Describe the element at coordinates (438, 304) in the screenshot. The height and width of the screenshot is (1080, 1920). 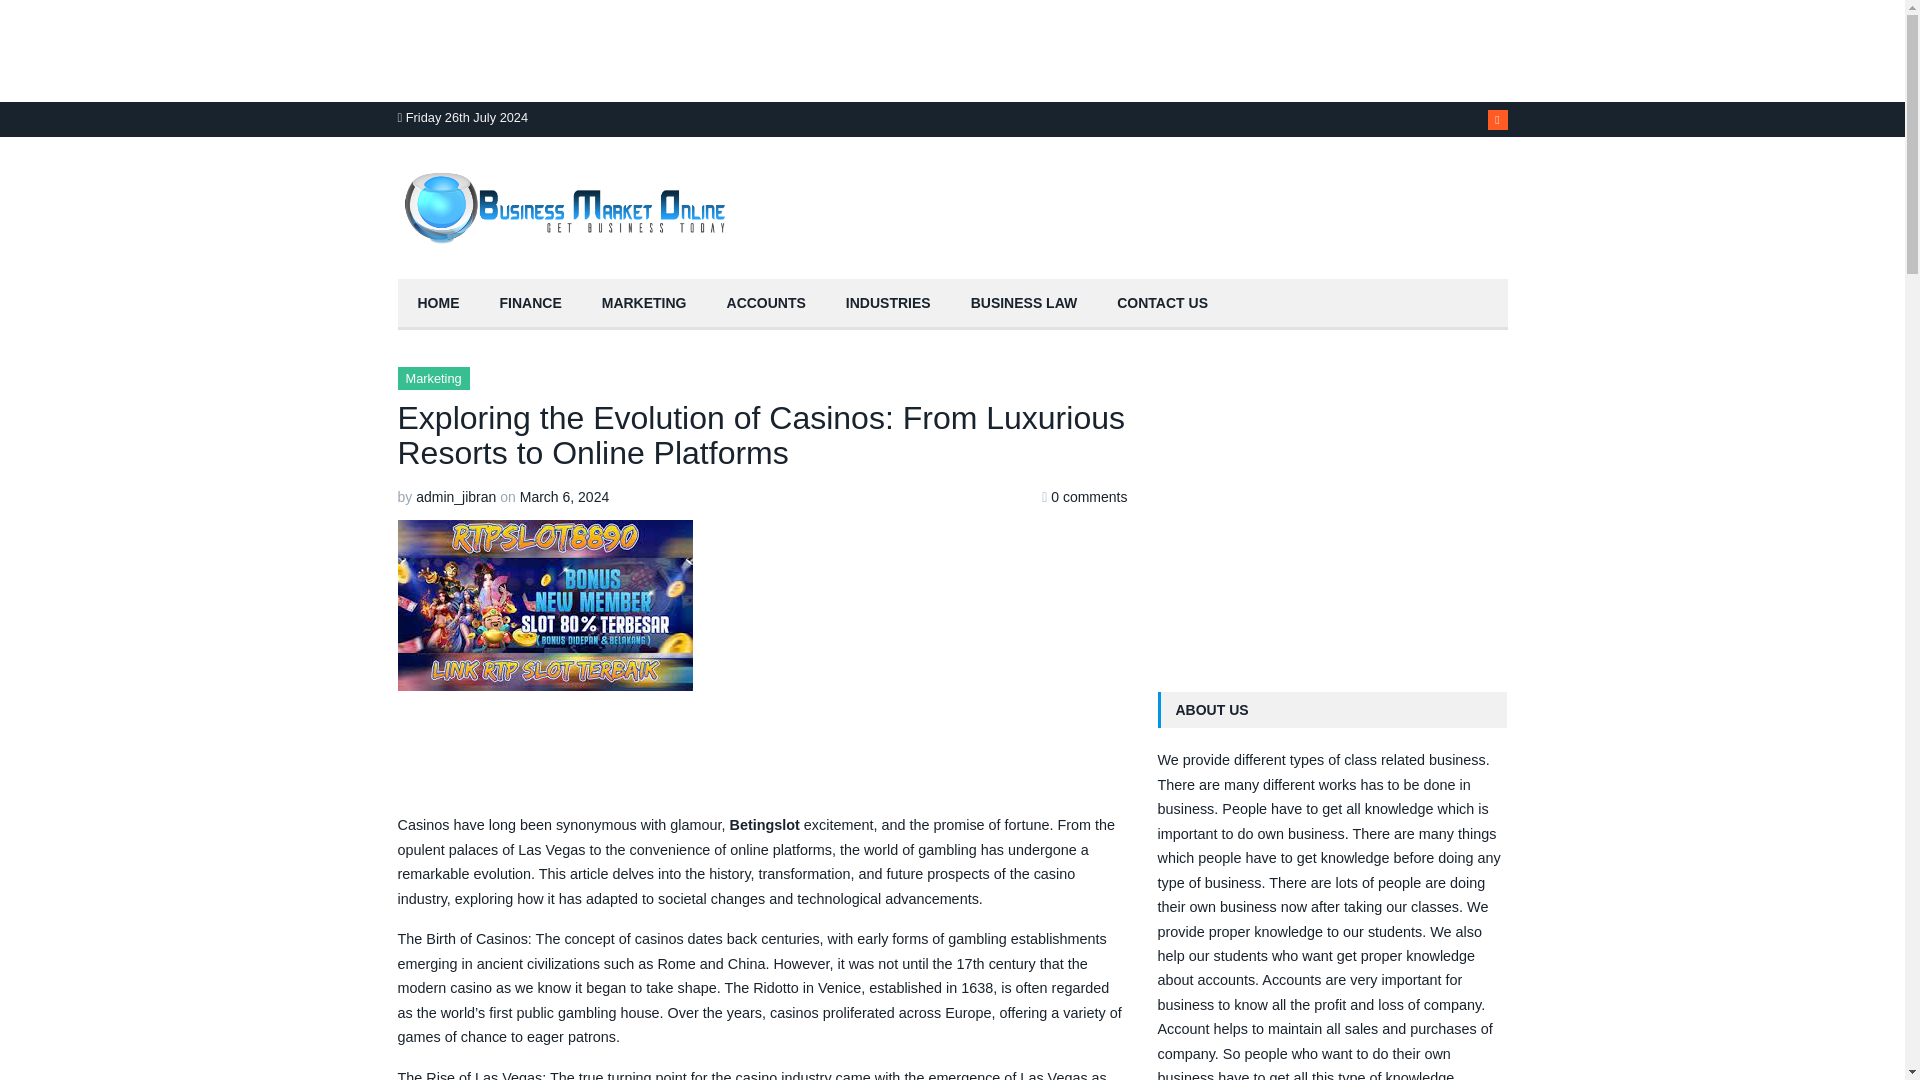
I see `HOME` at that location.